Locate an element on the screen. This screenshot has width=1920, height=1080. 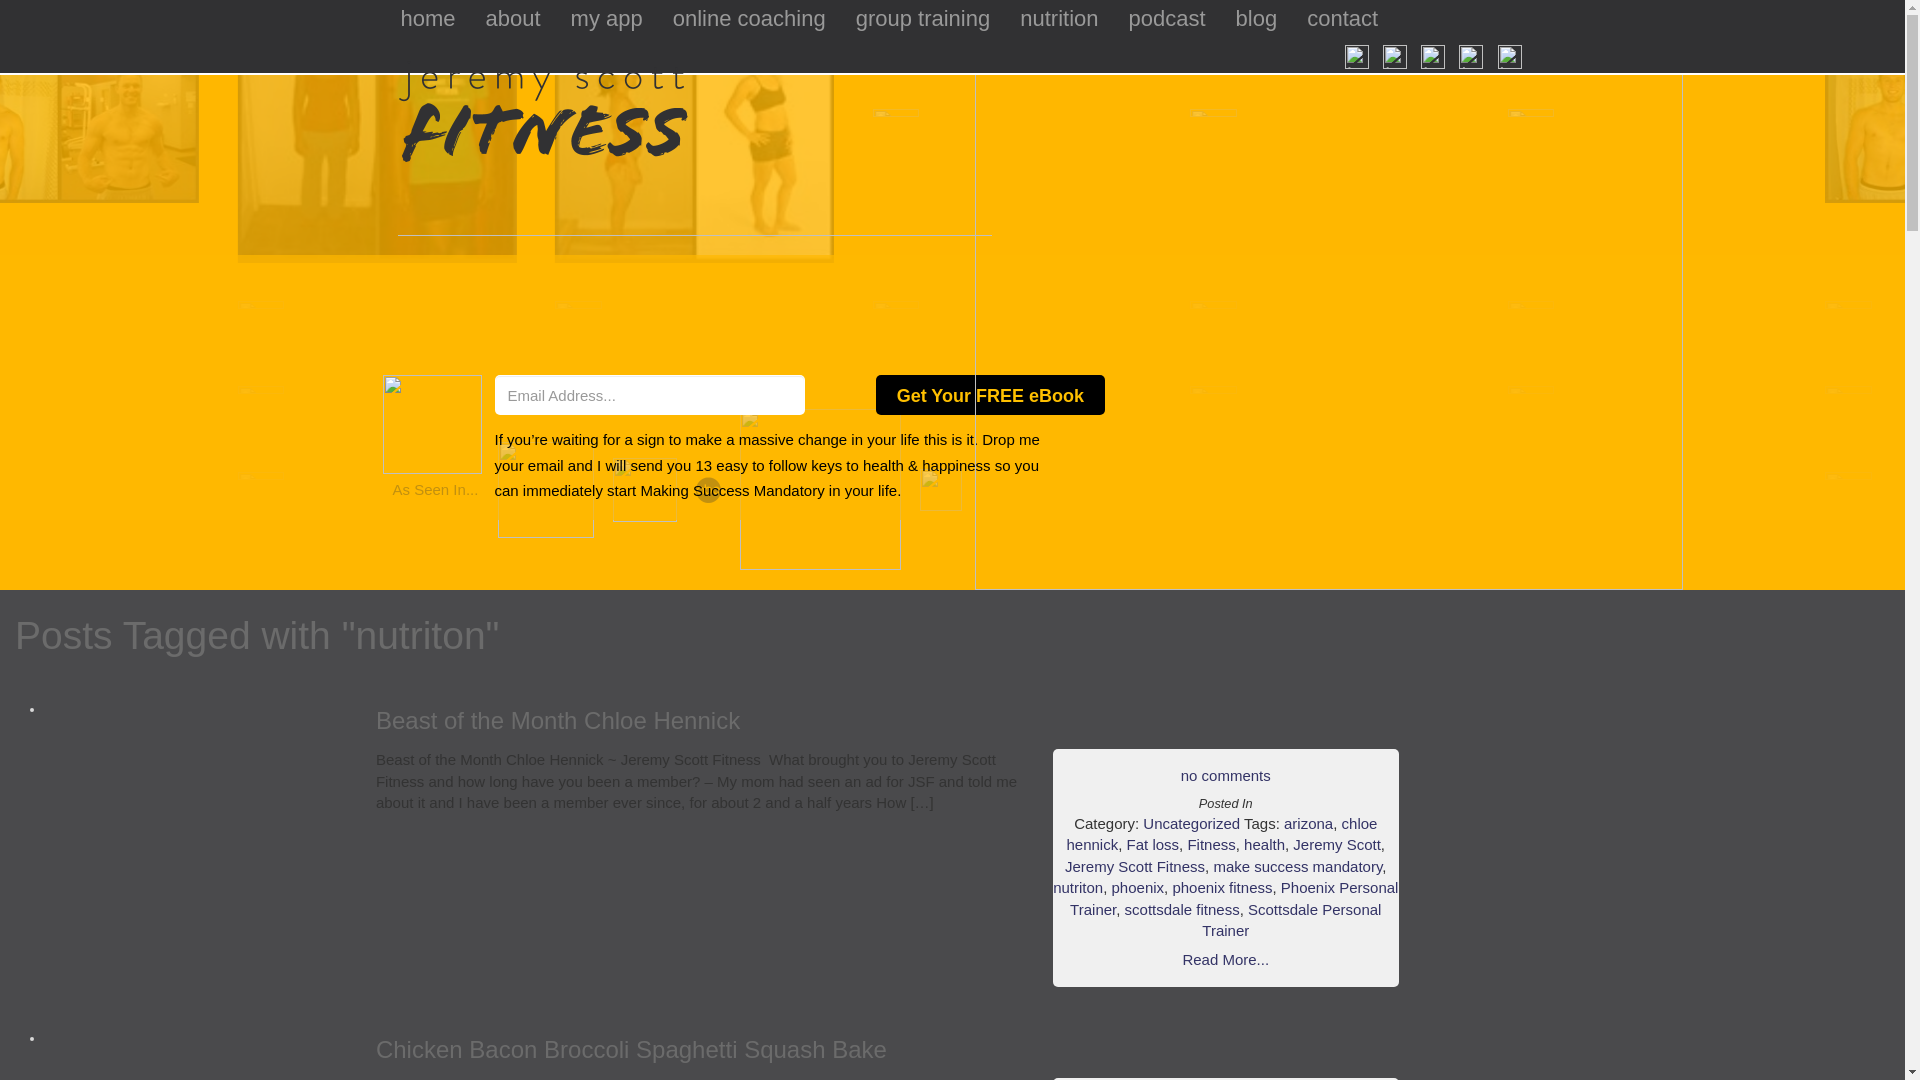
nutriton is located at coordinates (1077, 888).